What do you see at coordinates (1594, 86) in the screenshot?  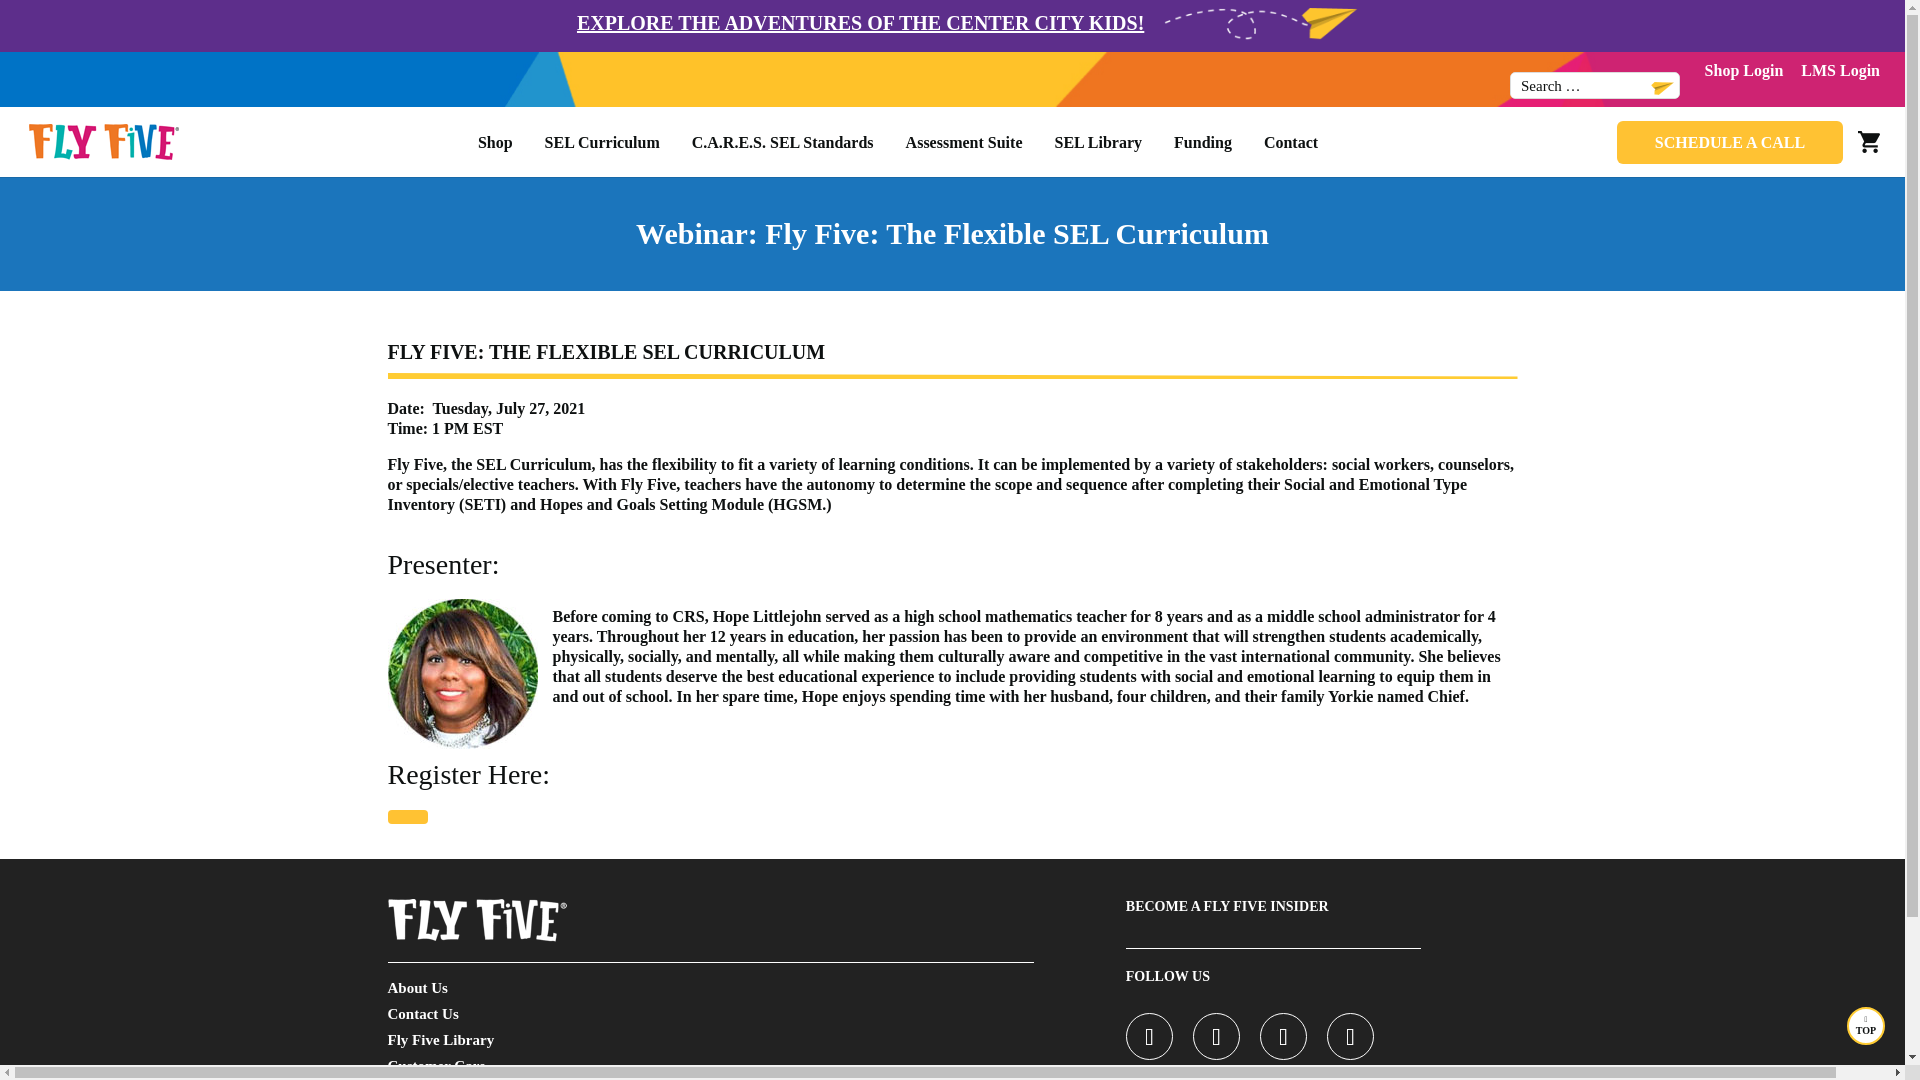 I see `Search for:` at bounding box center [1594, 86].